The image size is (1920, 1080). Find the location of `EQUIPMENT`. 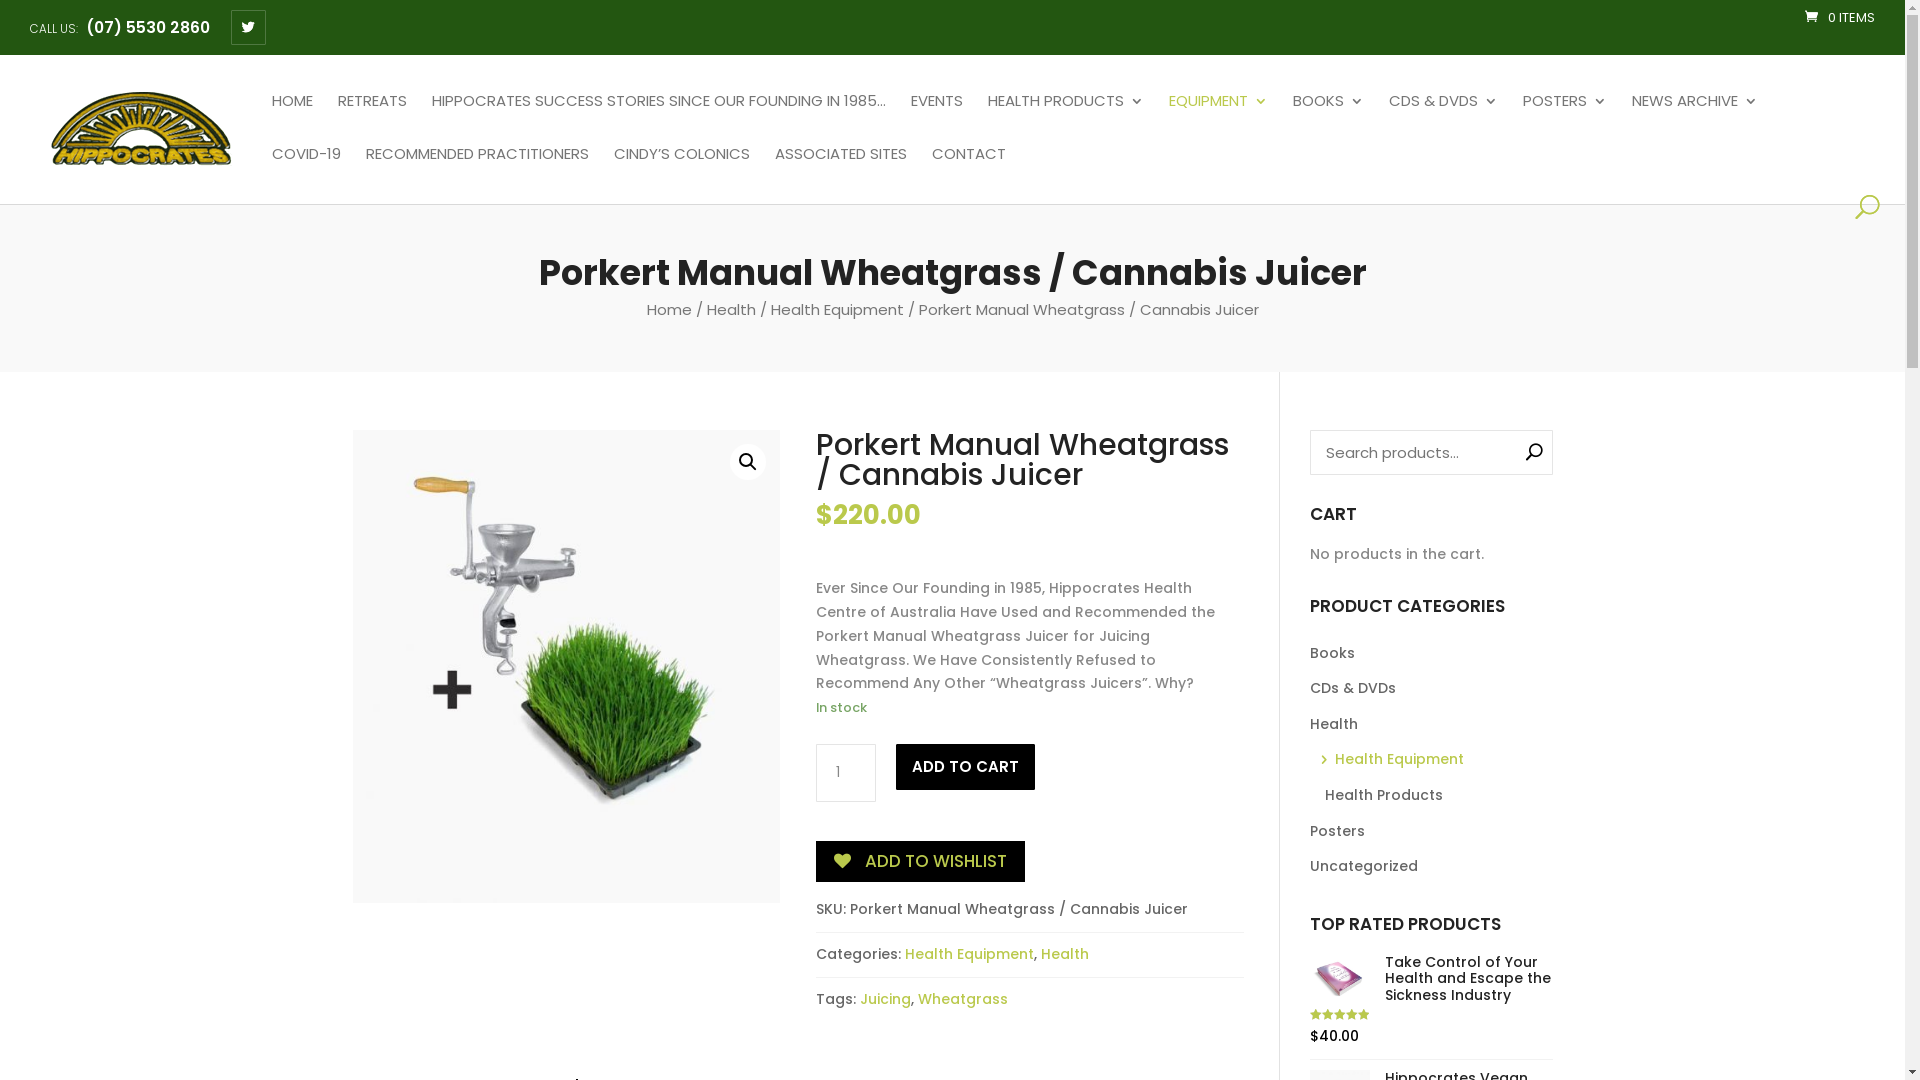

EQUIPMENT is located at coordinates (1218, 119).